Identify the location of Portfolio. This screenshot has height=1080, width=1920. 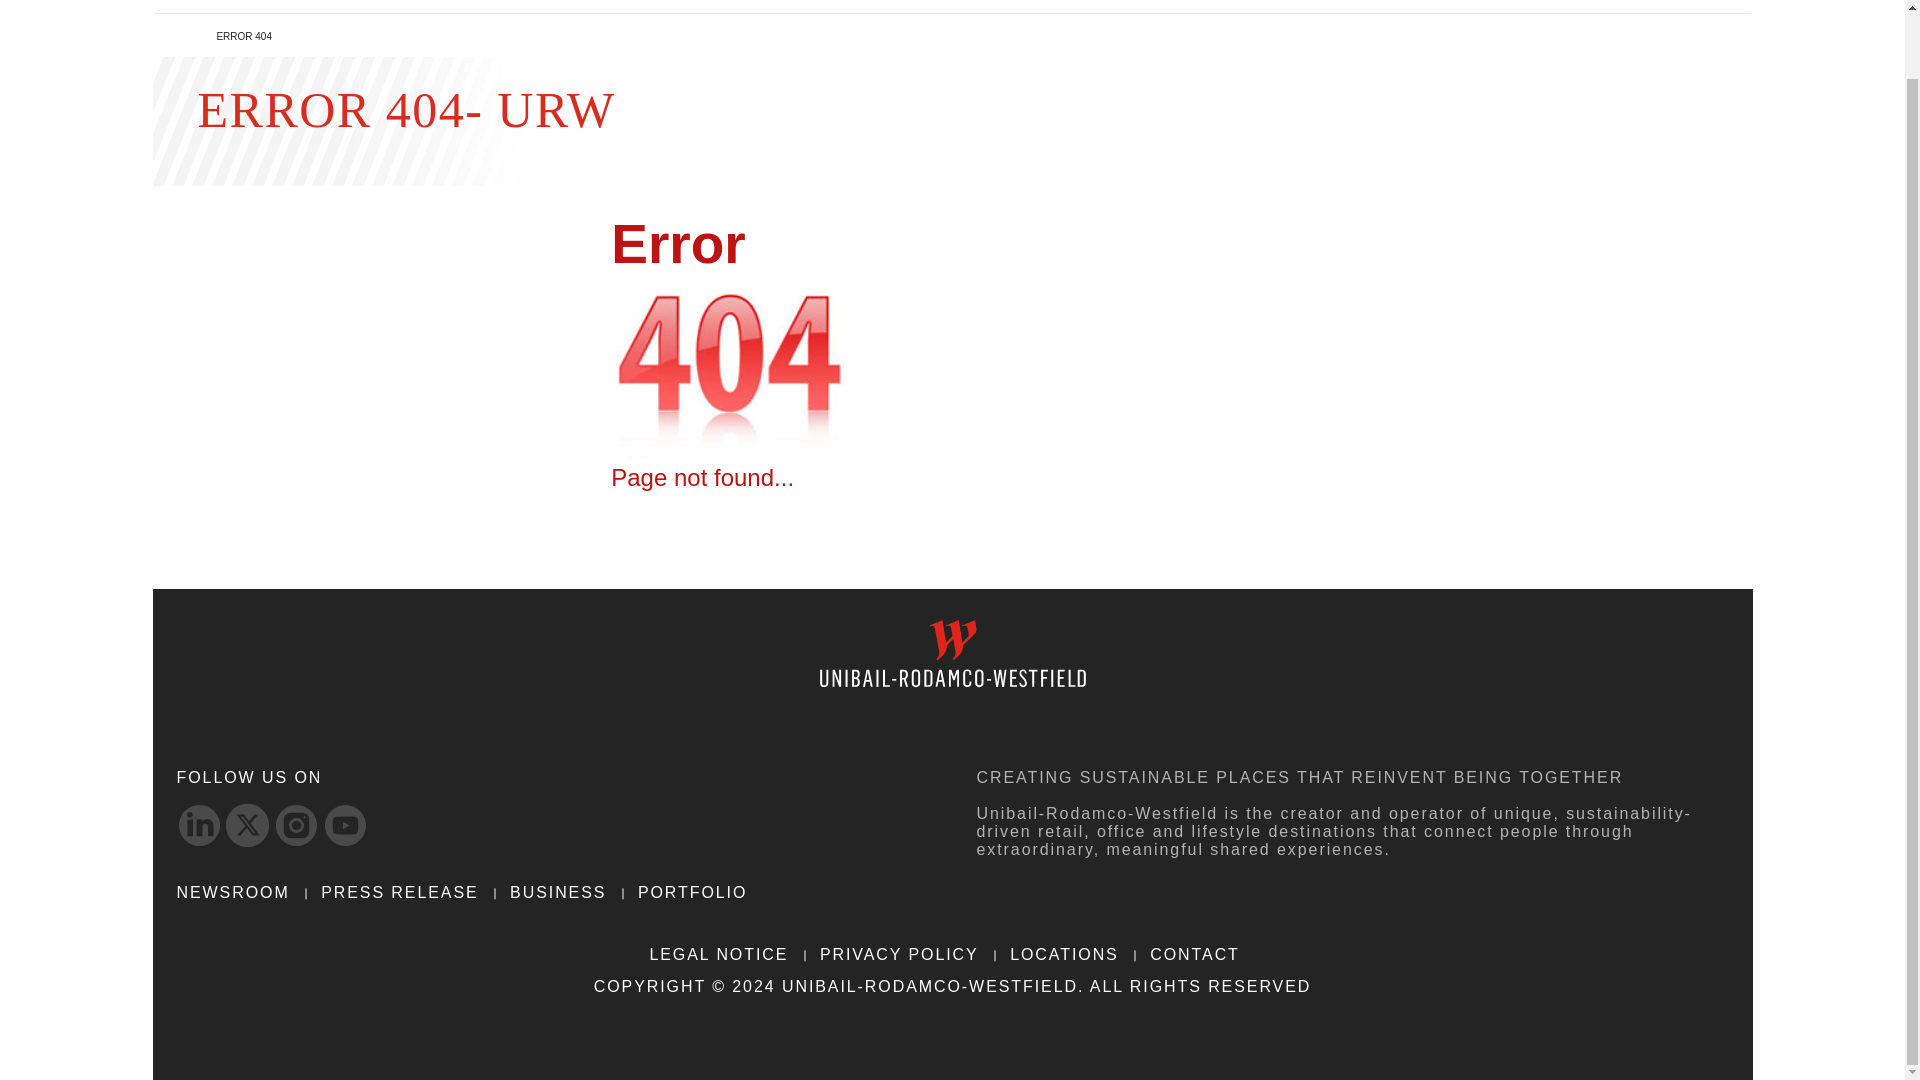
(626, 21).